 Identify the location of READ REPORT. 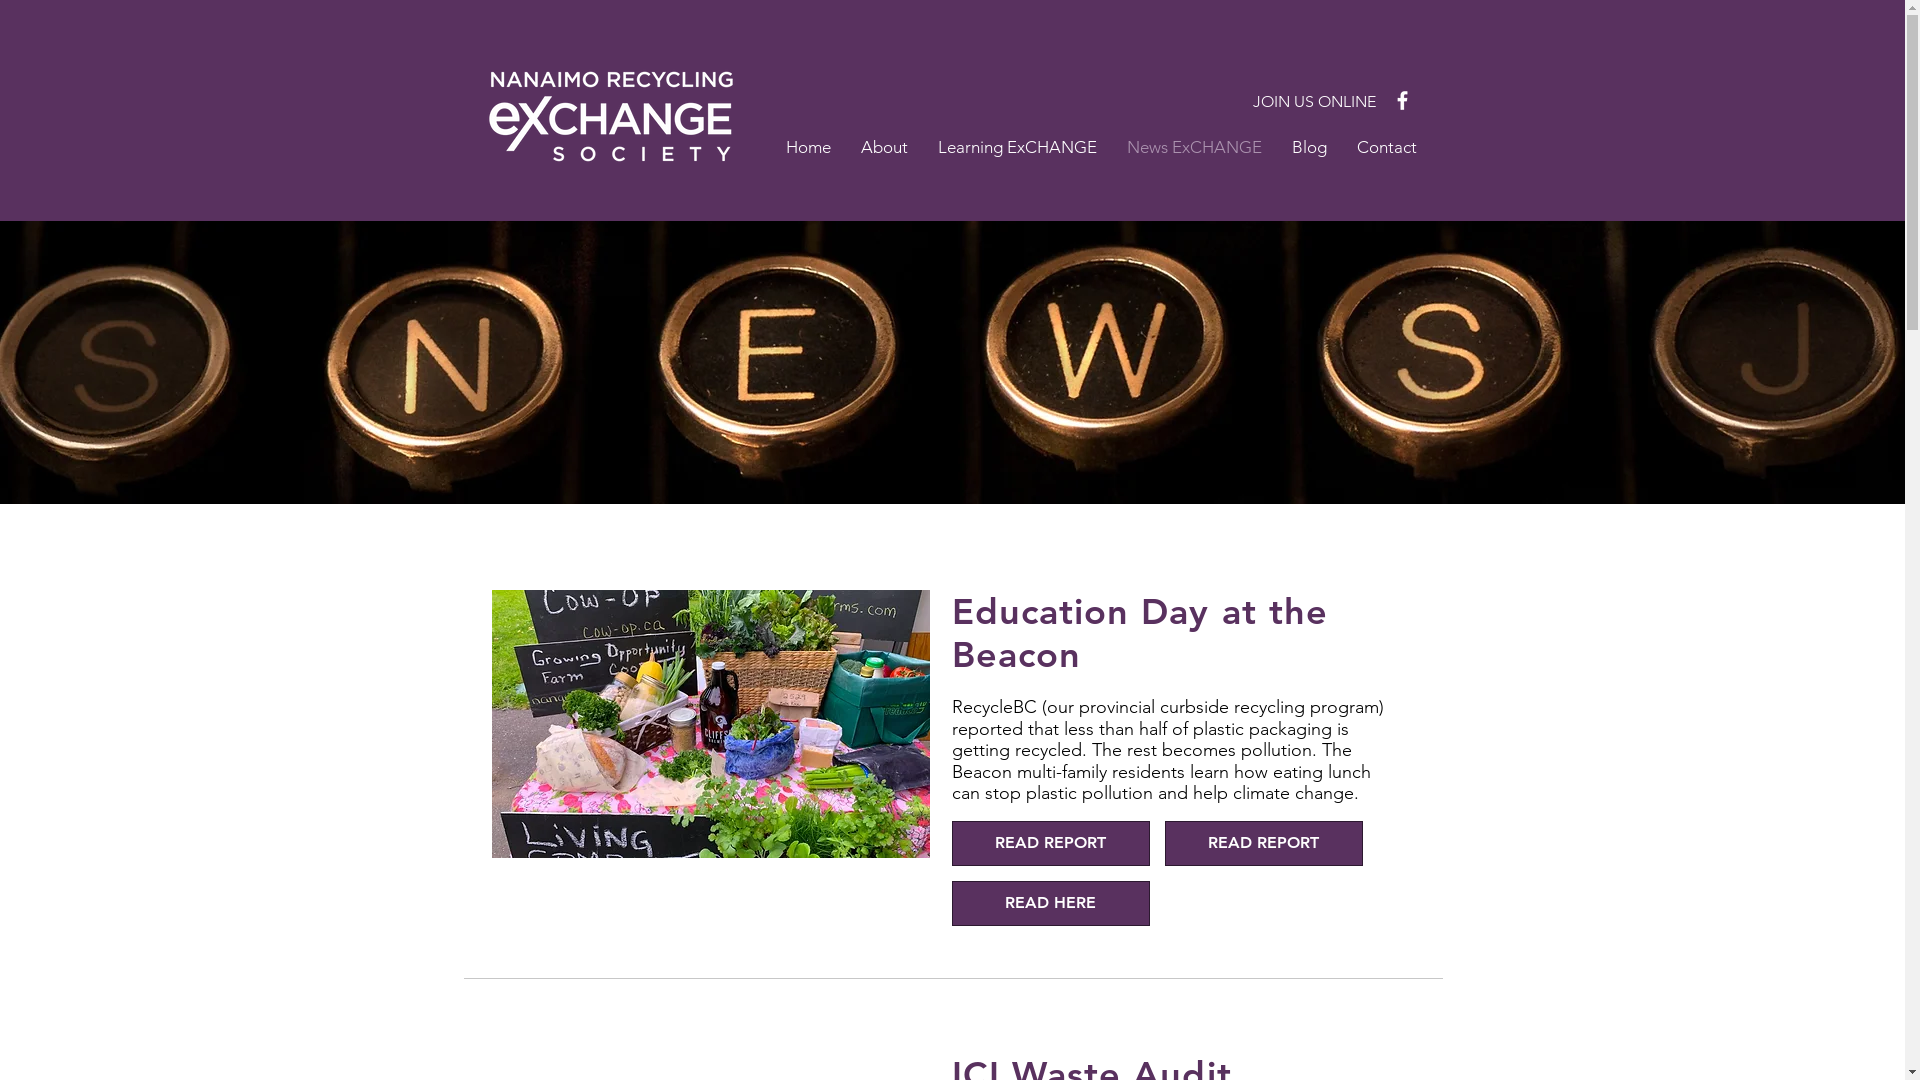
(1051, 844).